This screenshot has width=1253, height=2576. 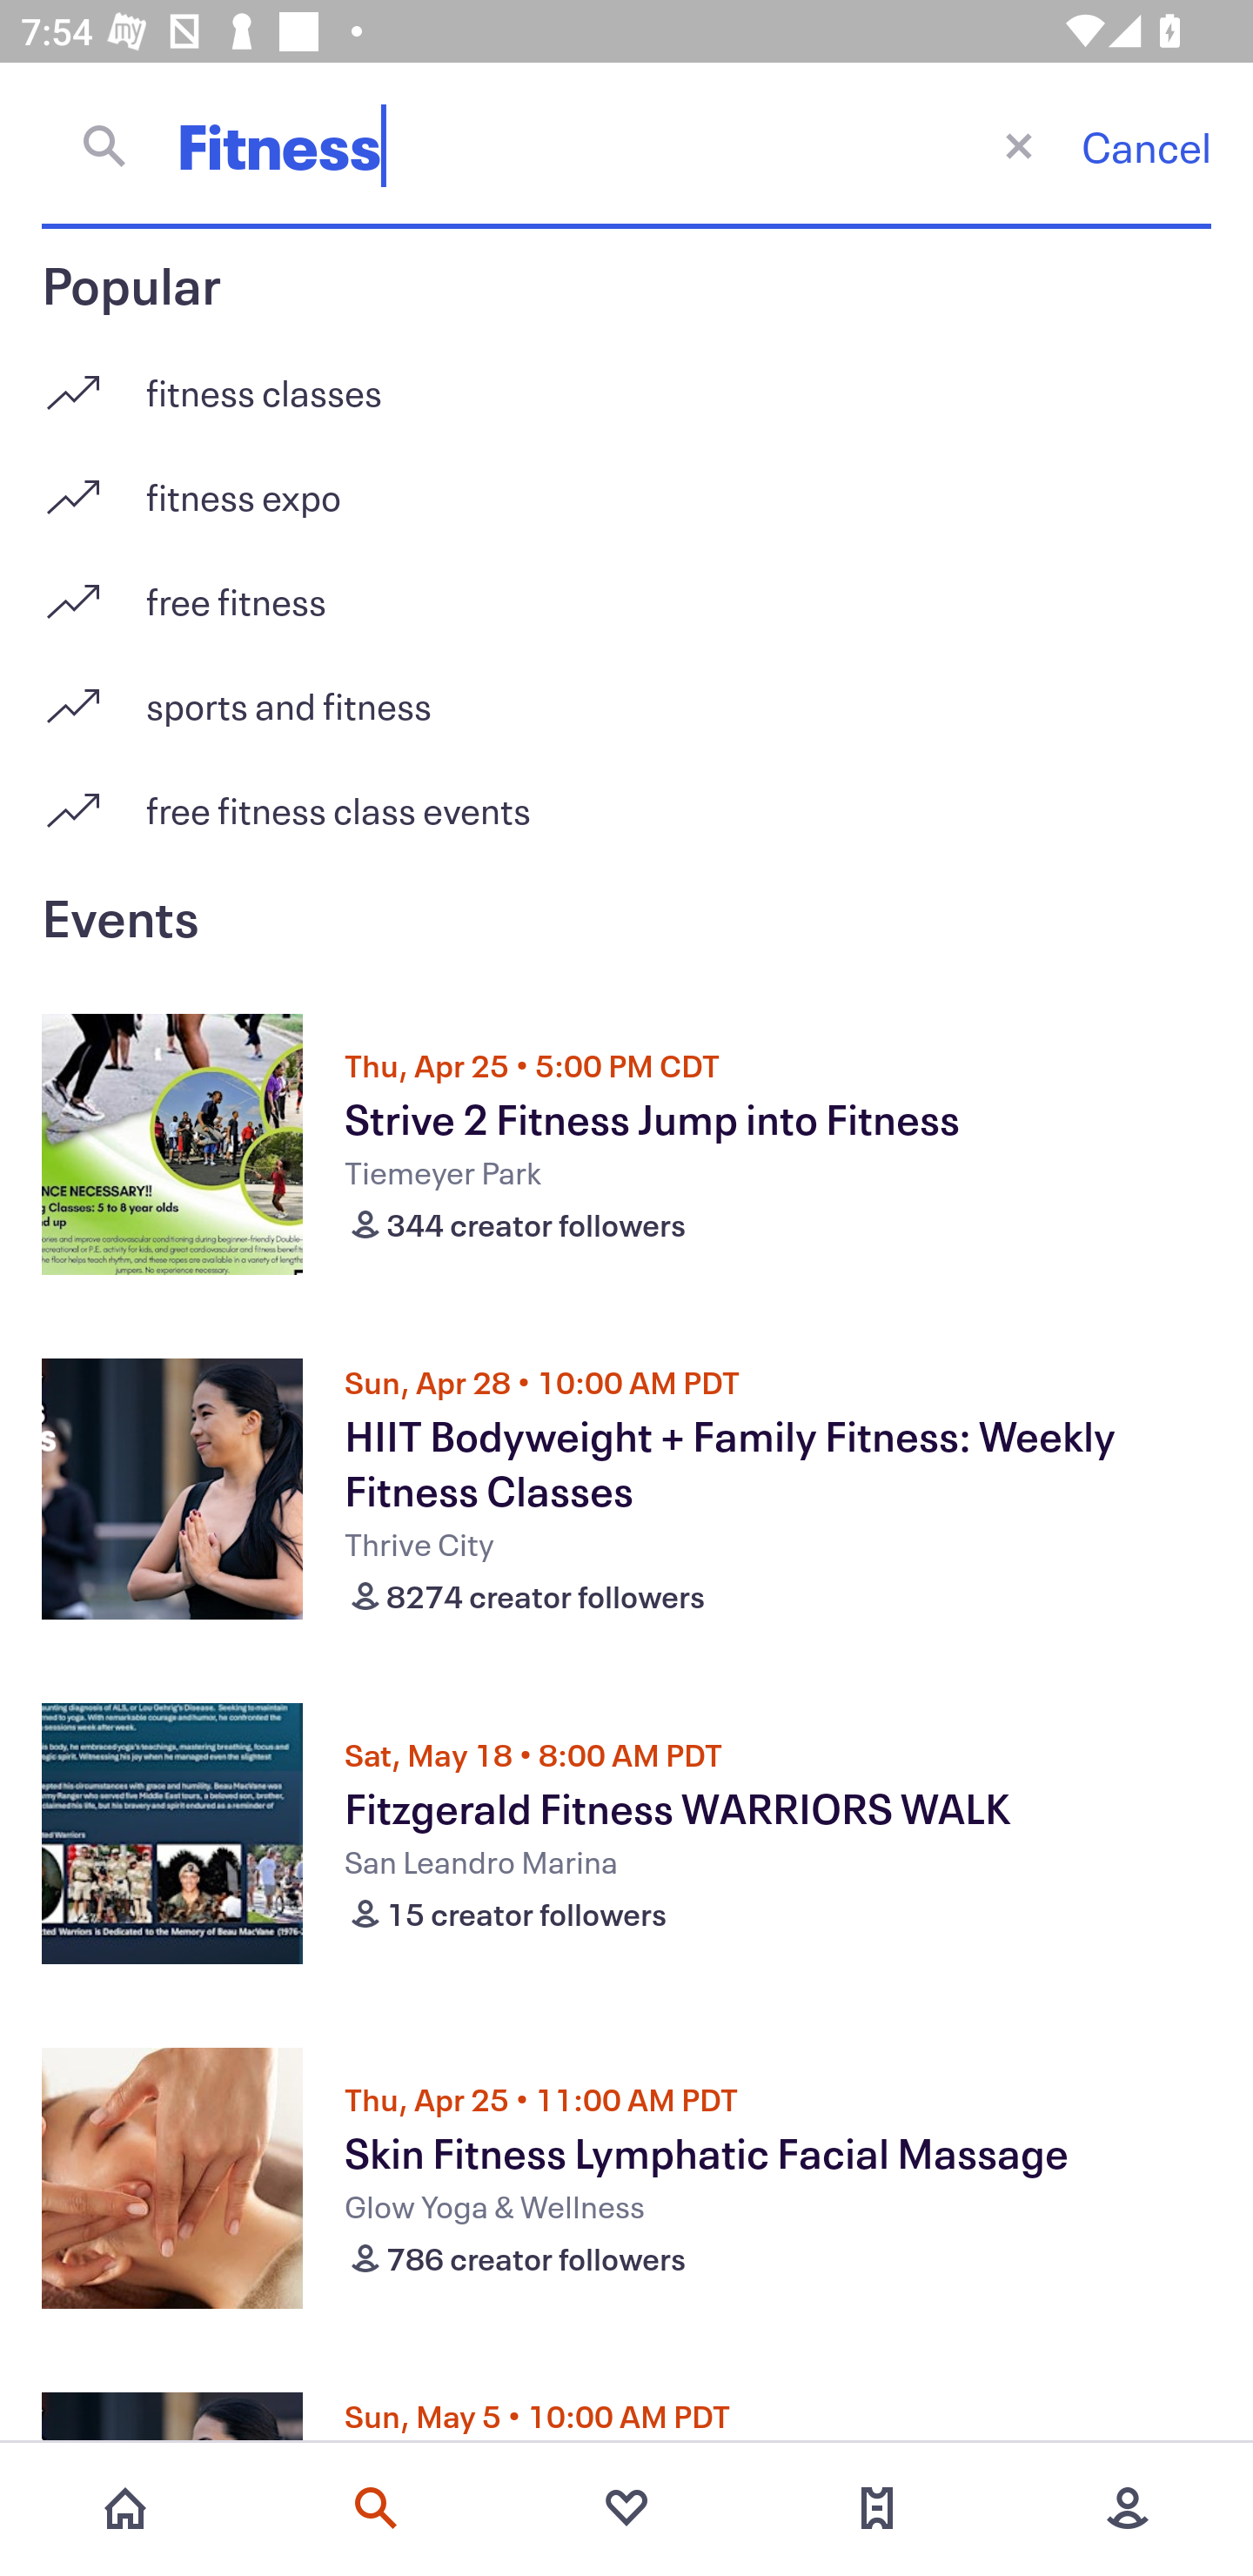 What do you see at coordinates (626, 694) in the screenshot?
I see `sports and fitness` at bounding box center [626, 694].